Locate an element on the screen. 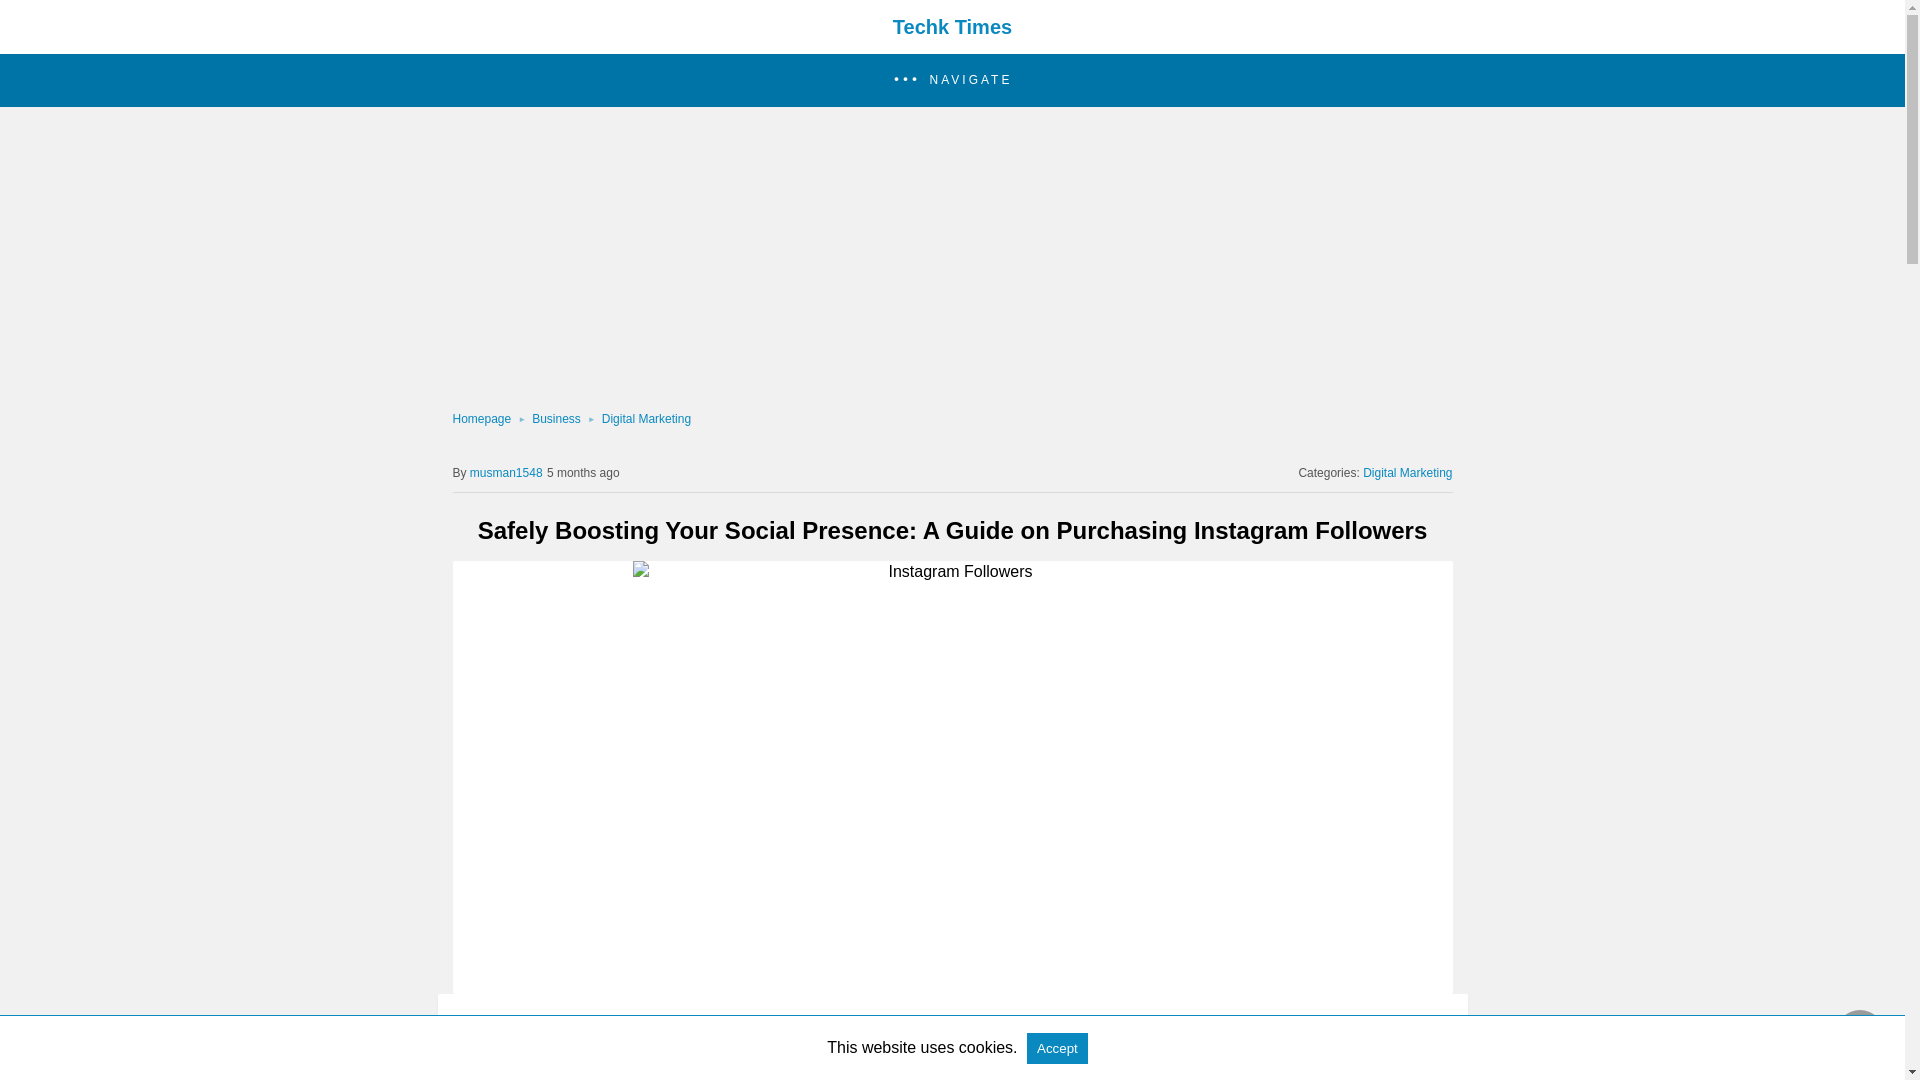  Business is located at coordinates (566, 418).